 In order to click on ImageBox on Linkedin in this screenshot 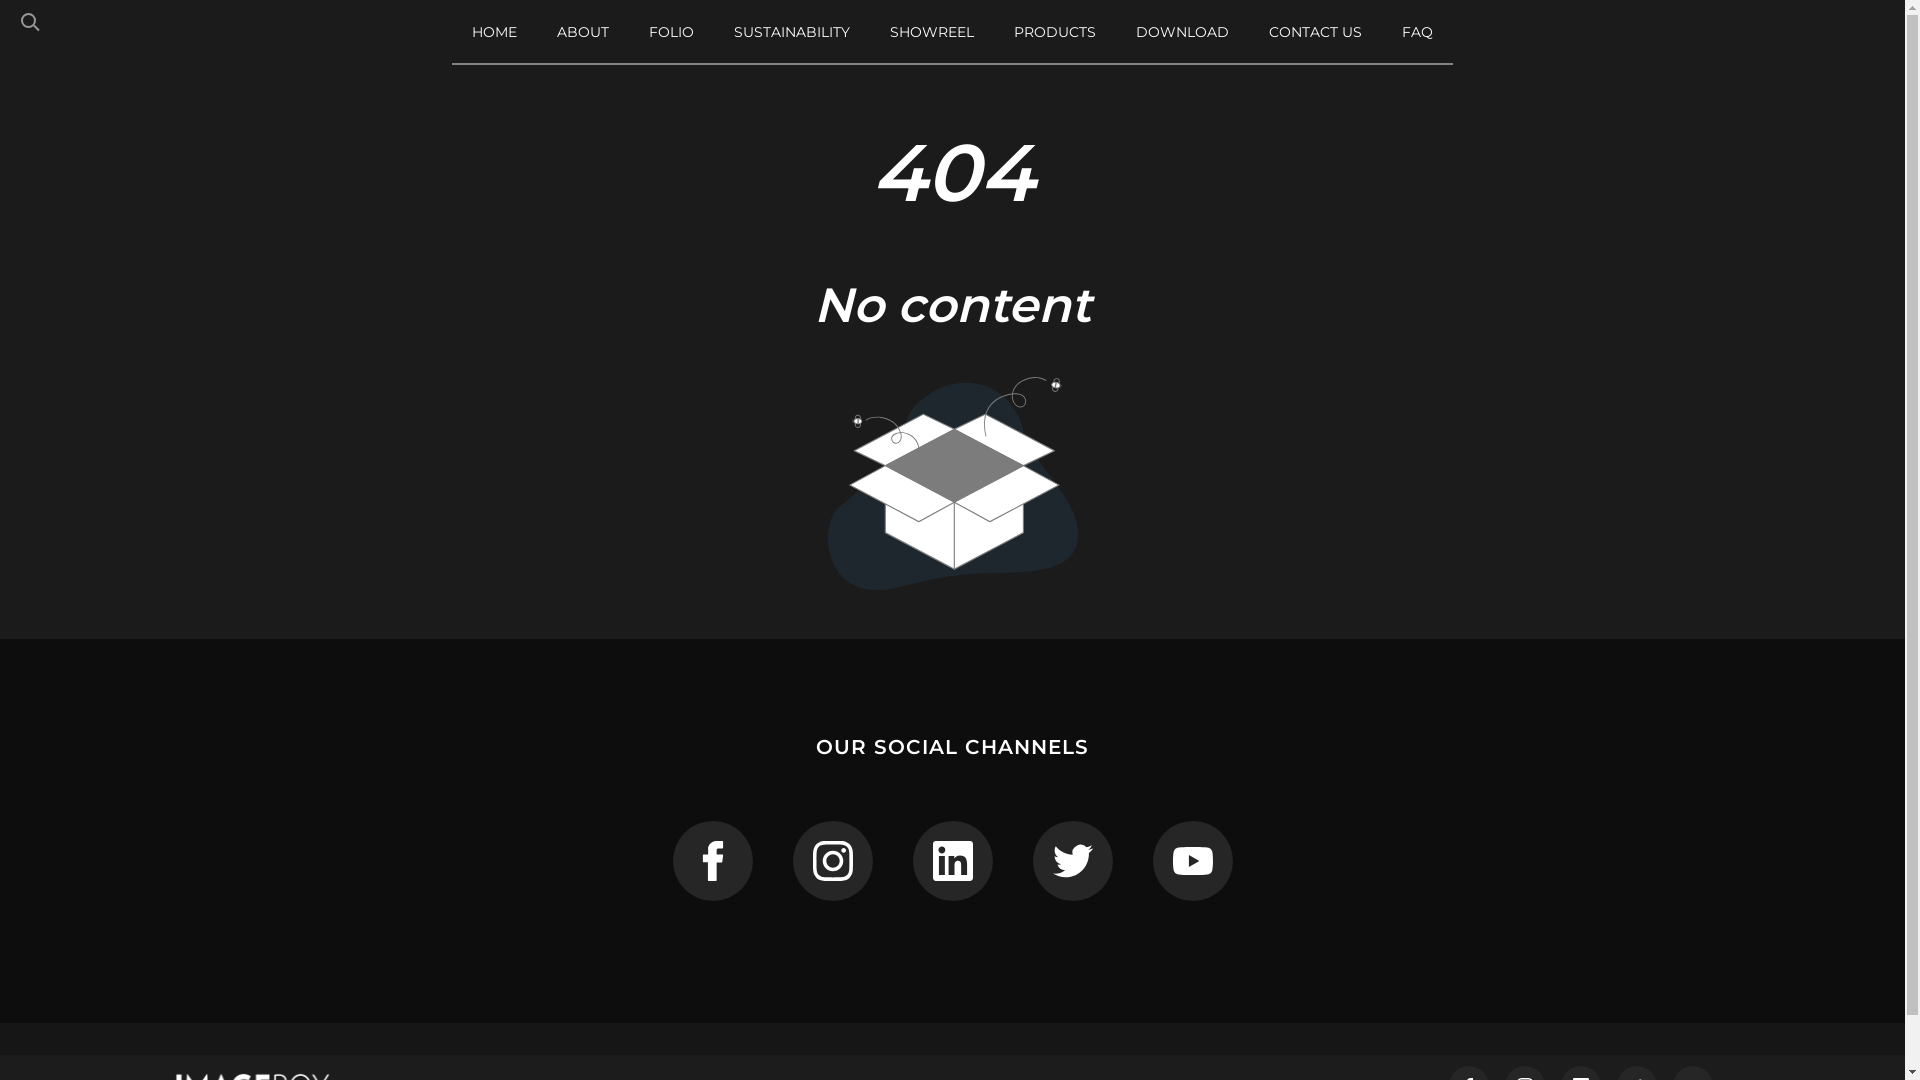, I will do `click(952, 861)`.